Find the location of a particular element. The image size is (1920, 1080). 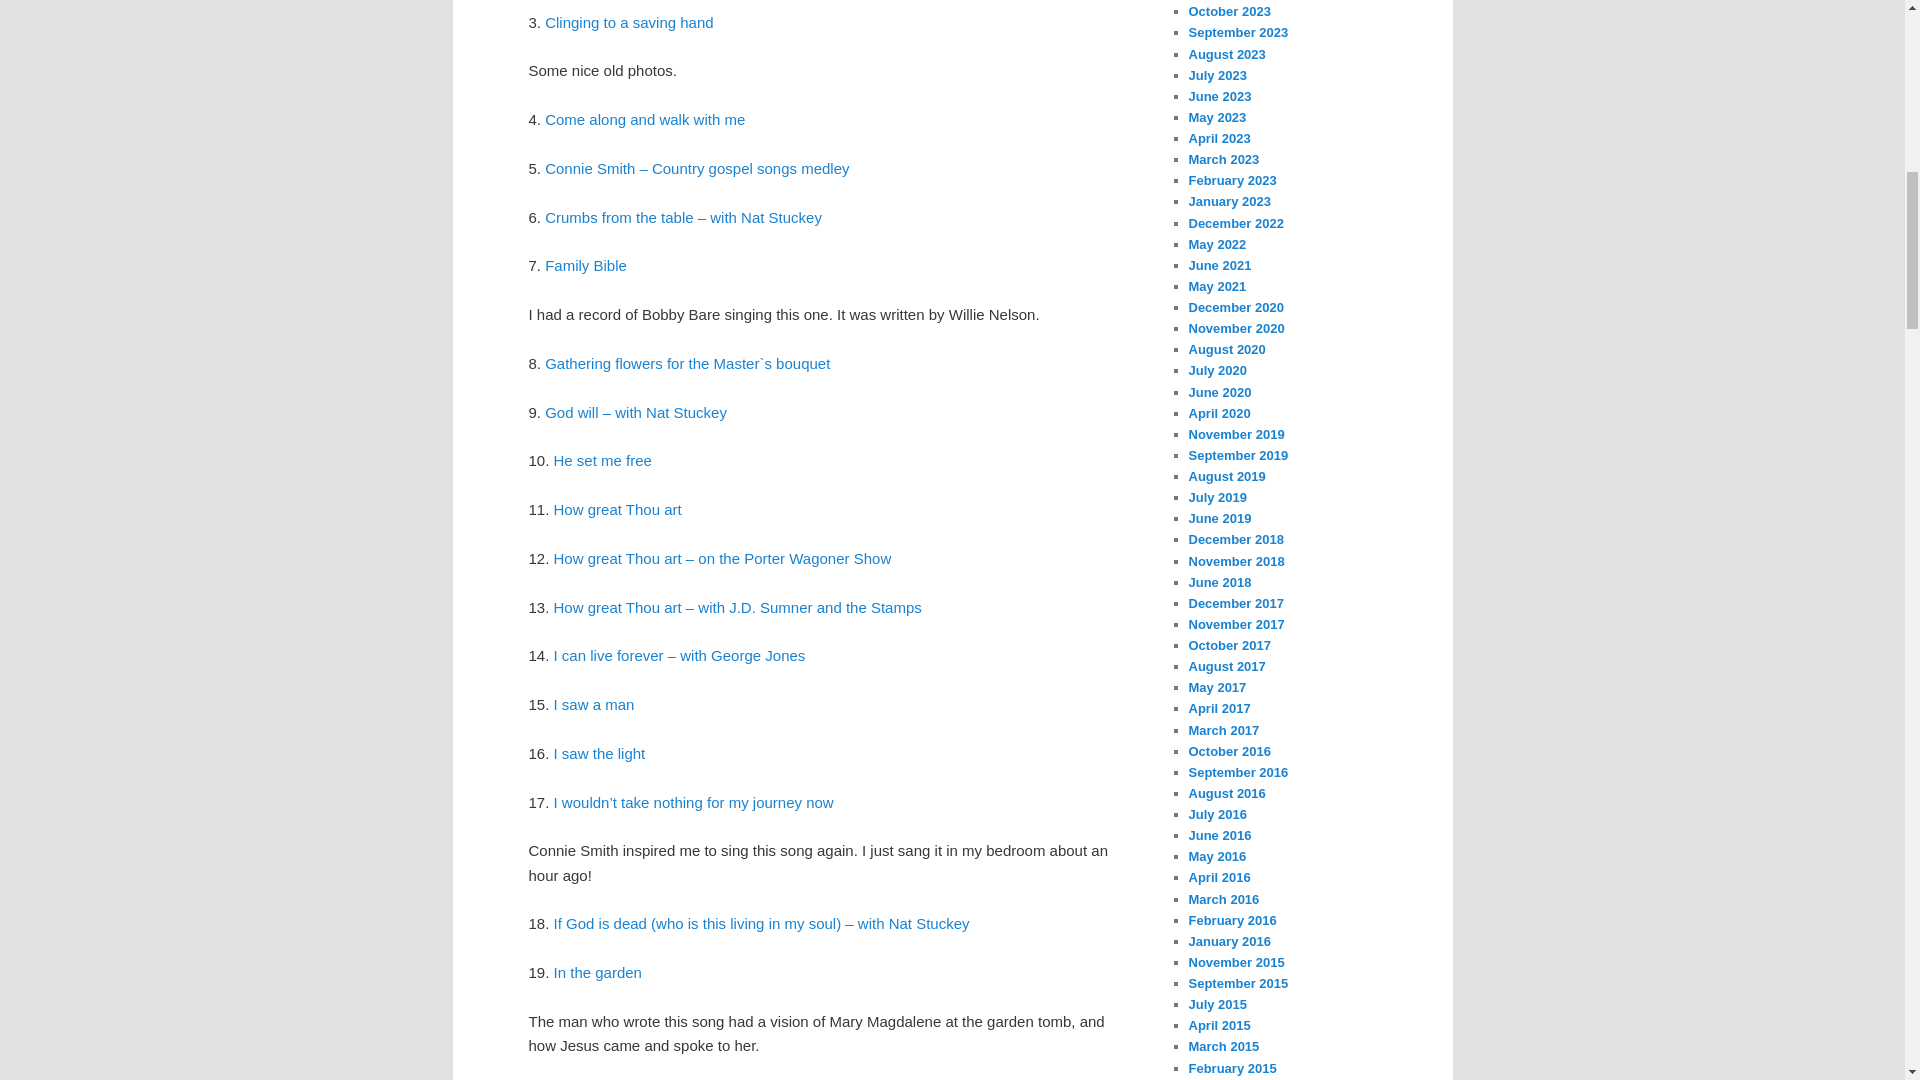

I saw a man is located at coordinates (594, 704).